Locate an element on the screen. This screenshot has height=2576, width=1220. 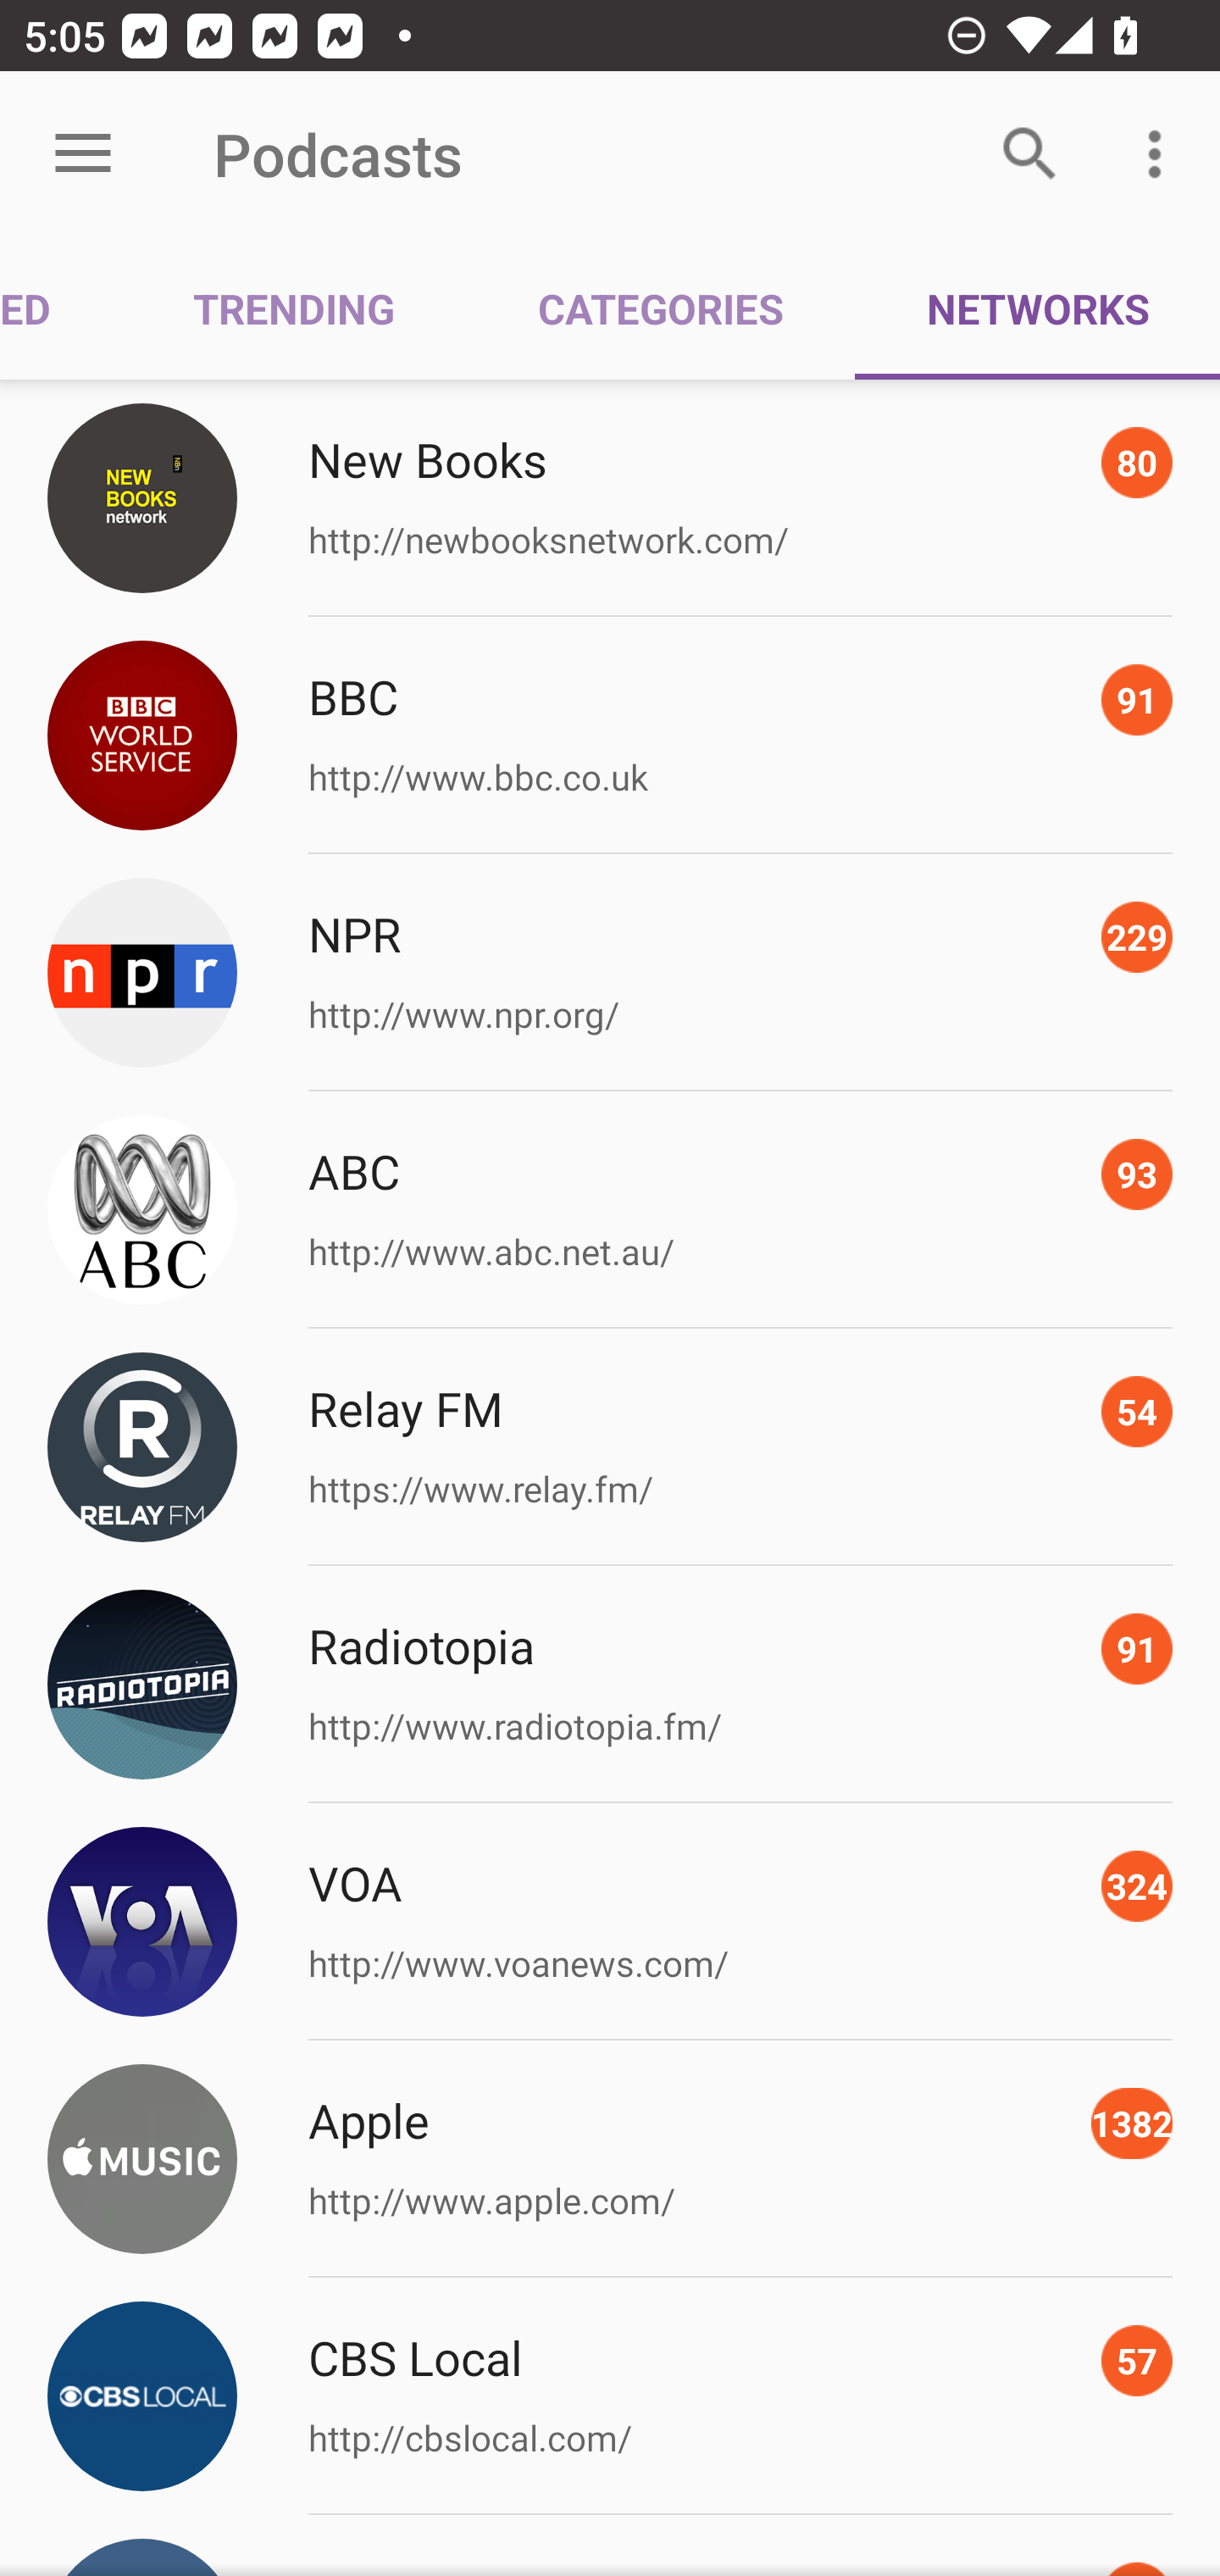
Picture Relay FM 54 https://www.relay.fm/ is located at coordinates (610, 1447).